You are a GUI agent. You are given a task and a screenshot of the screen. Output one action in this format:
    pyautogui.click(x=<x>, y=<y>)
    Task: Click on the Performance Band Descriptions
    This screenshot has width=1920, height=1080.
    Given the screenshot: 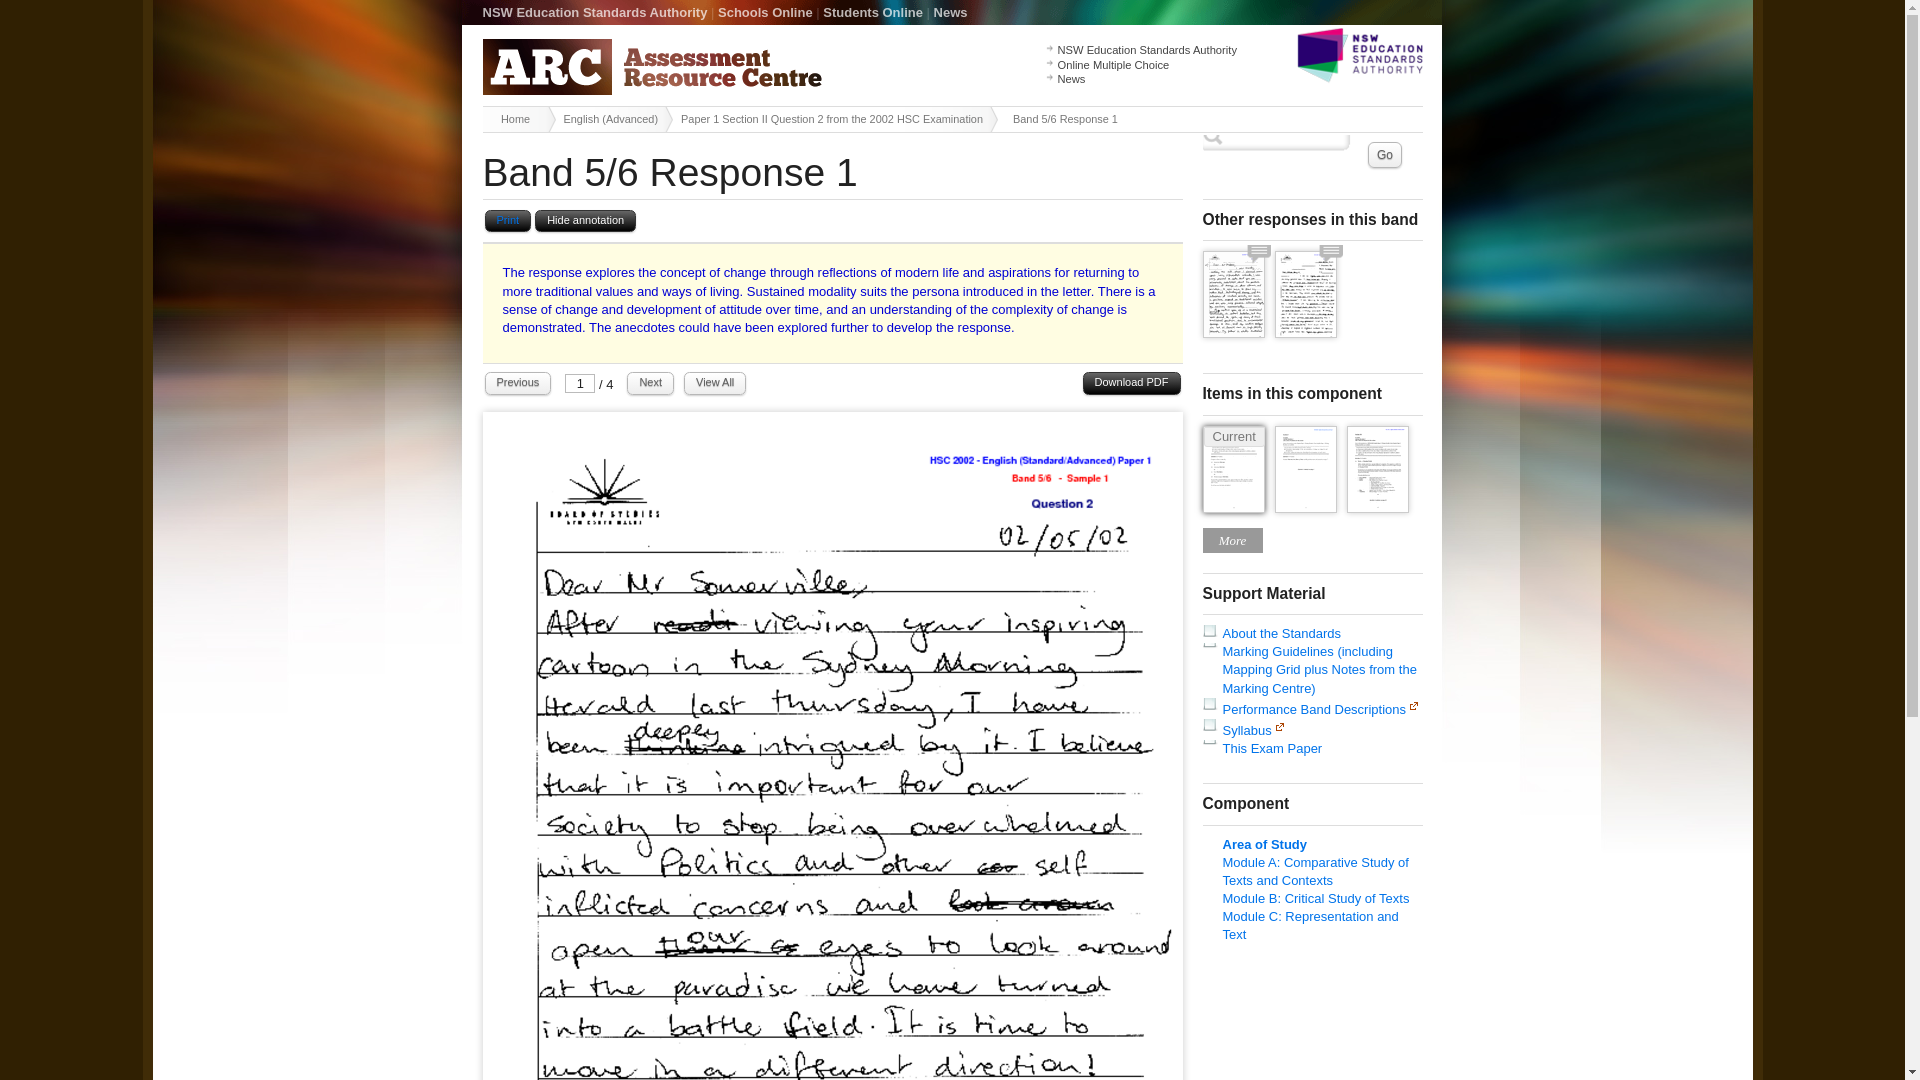 What is the action you would take?
    pyautogui.click(x=1313, y=710)
    